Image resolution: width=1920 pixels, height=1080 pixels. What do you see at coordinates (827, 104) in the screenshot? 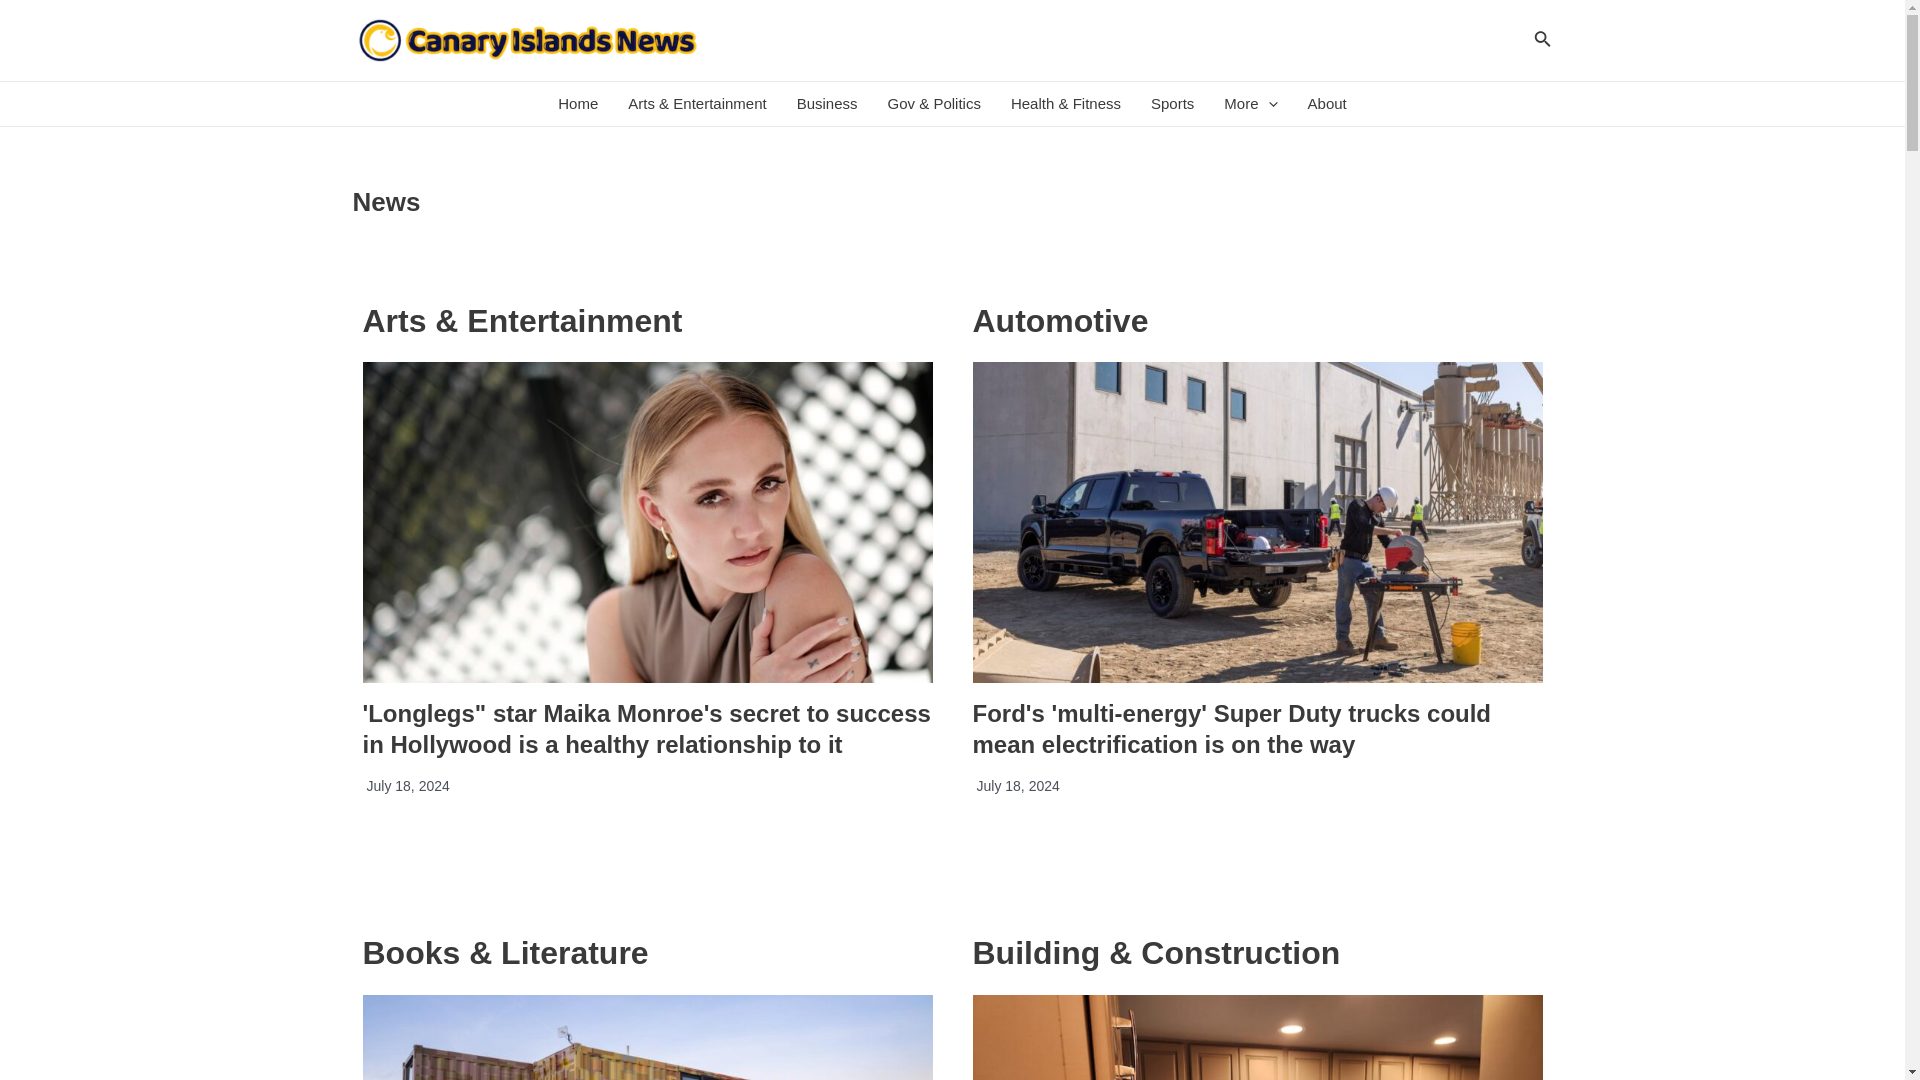
I see `Business` at bounding box center [827, 104].